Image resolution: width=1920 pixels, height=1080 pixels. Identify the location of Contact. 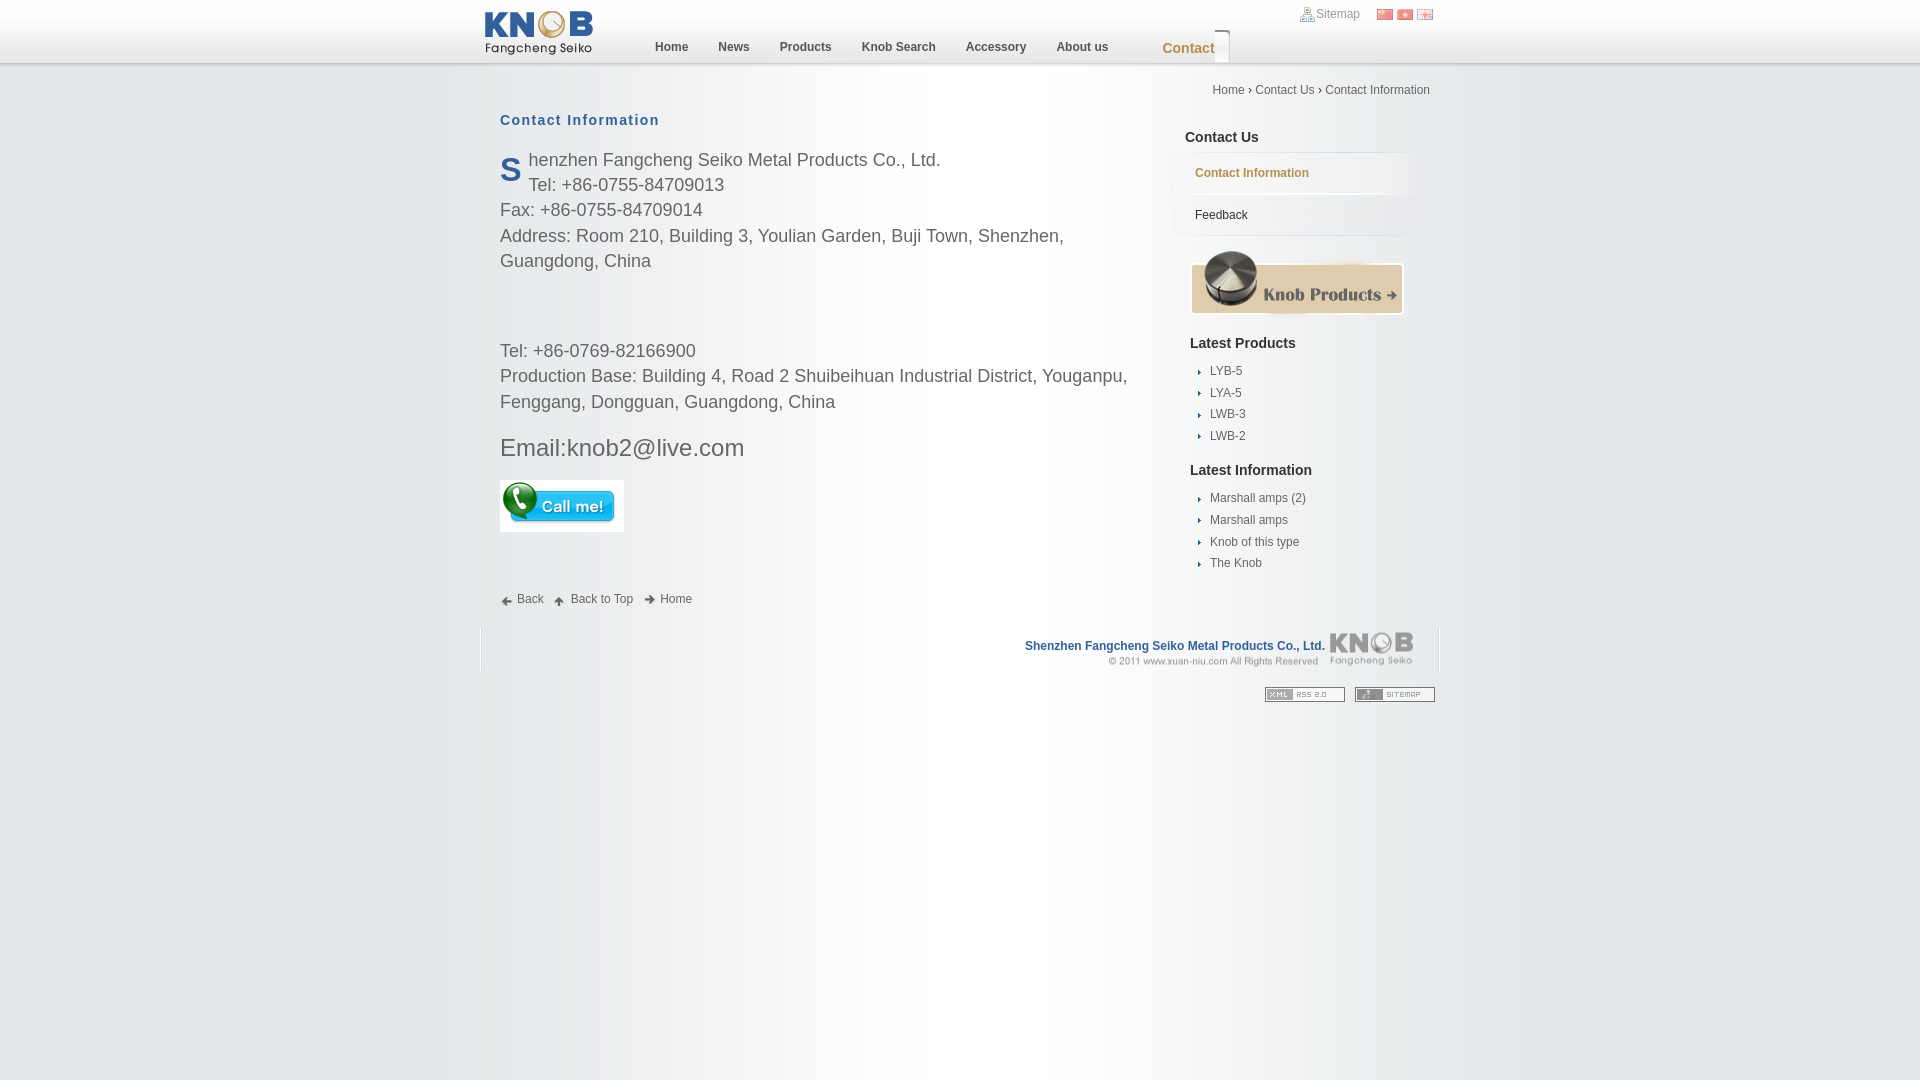
(1184, 51).